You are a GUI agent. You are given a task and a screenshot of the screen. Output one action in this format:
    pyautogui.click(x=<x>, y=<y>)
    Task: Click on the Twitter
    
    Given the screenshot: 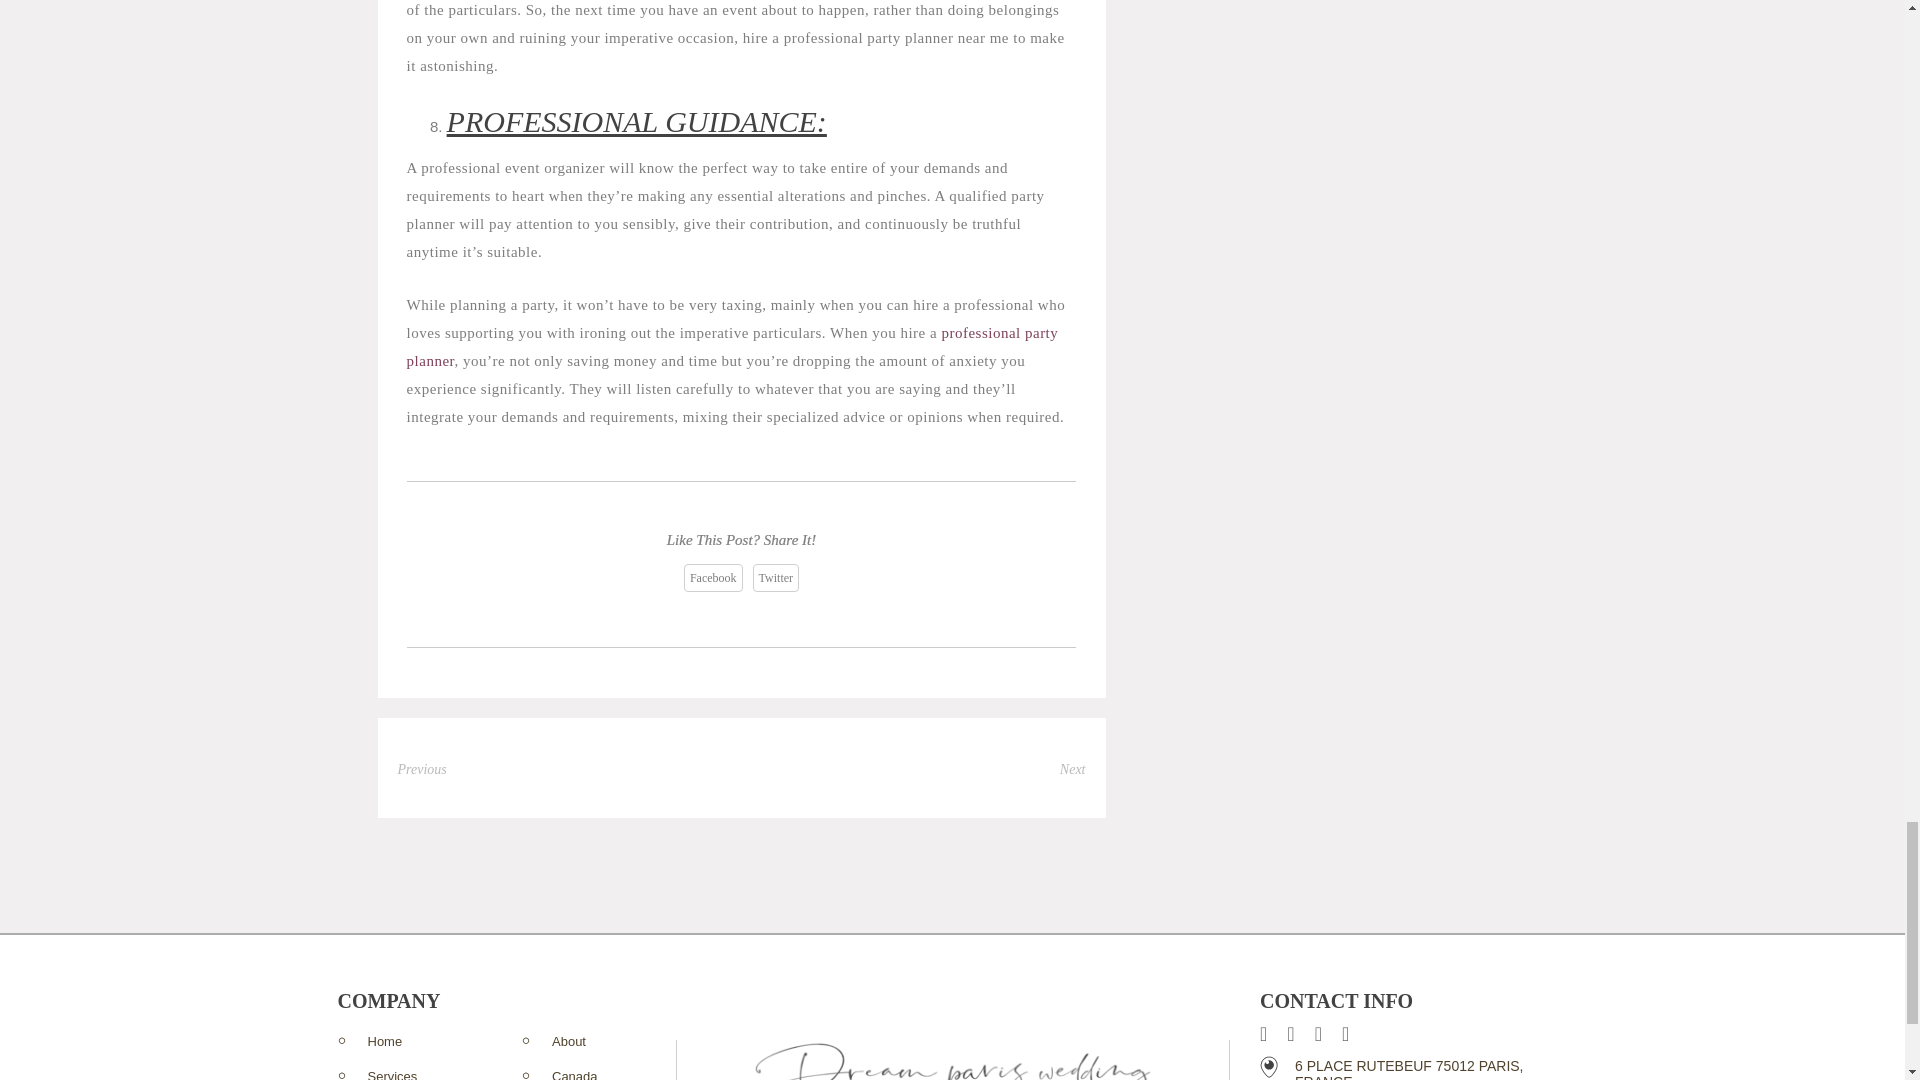 What is the action you would take?
    pyautogui.click(x=775, y=577)
    